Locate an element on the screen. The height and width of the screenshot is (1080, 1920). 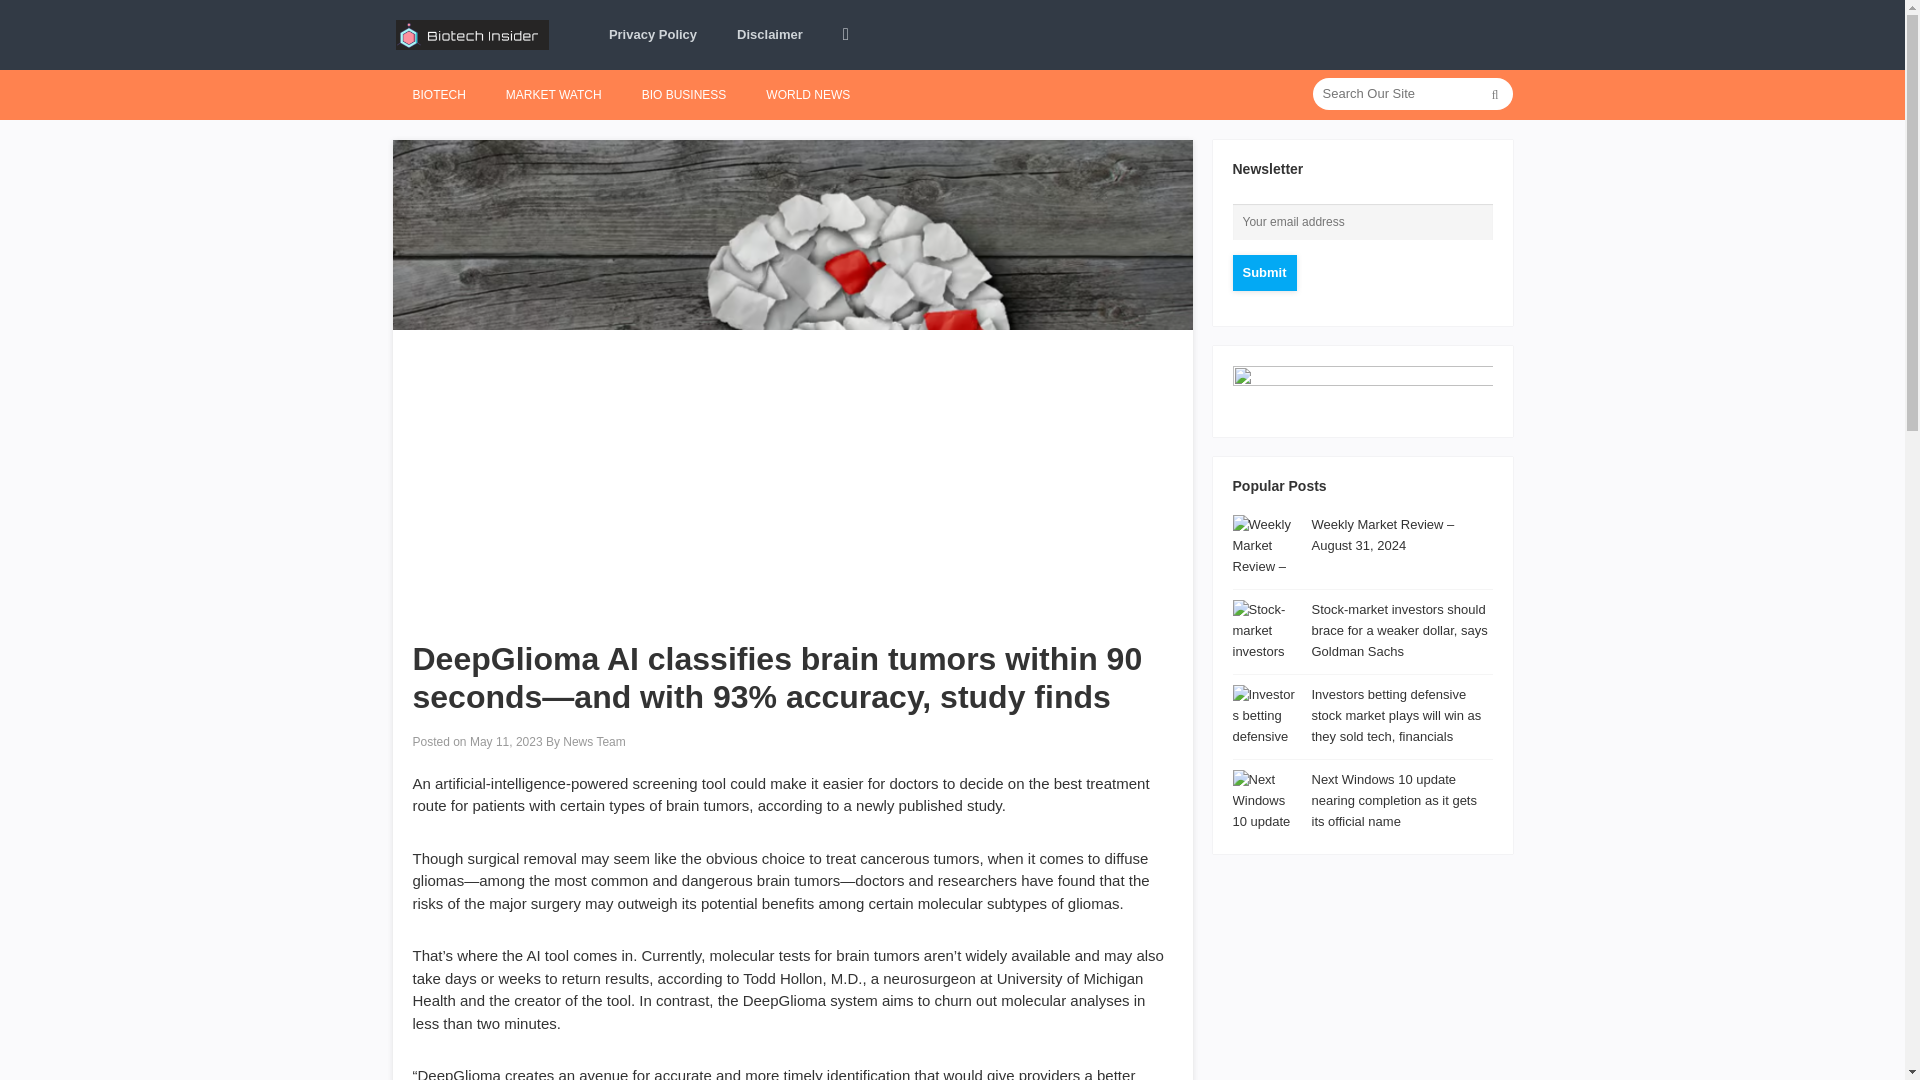
WORLD NEWS is located at coordinates (808, 94).